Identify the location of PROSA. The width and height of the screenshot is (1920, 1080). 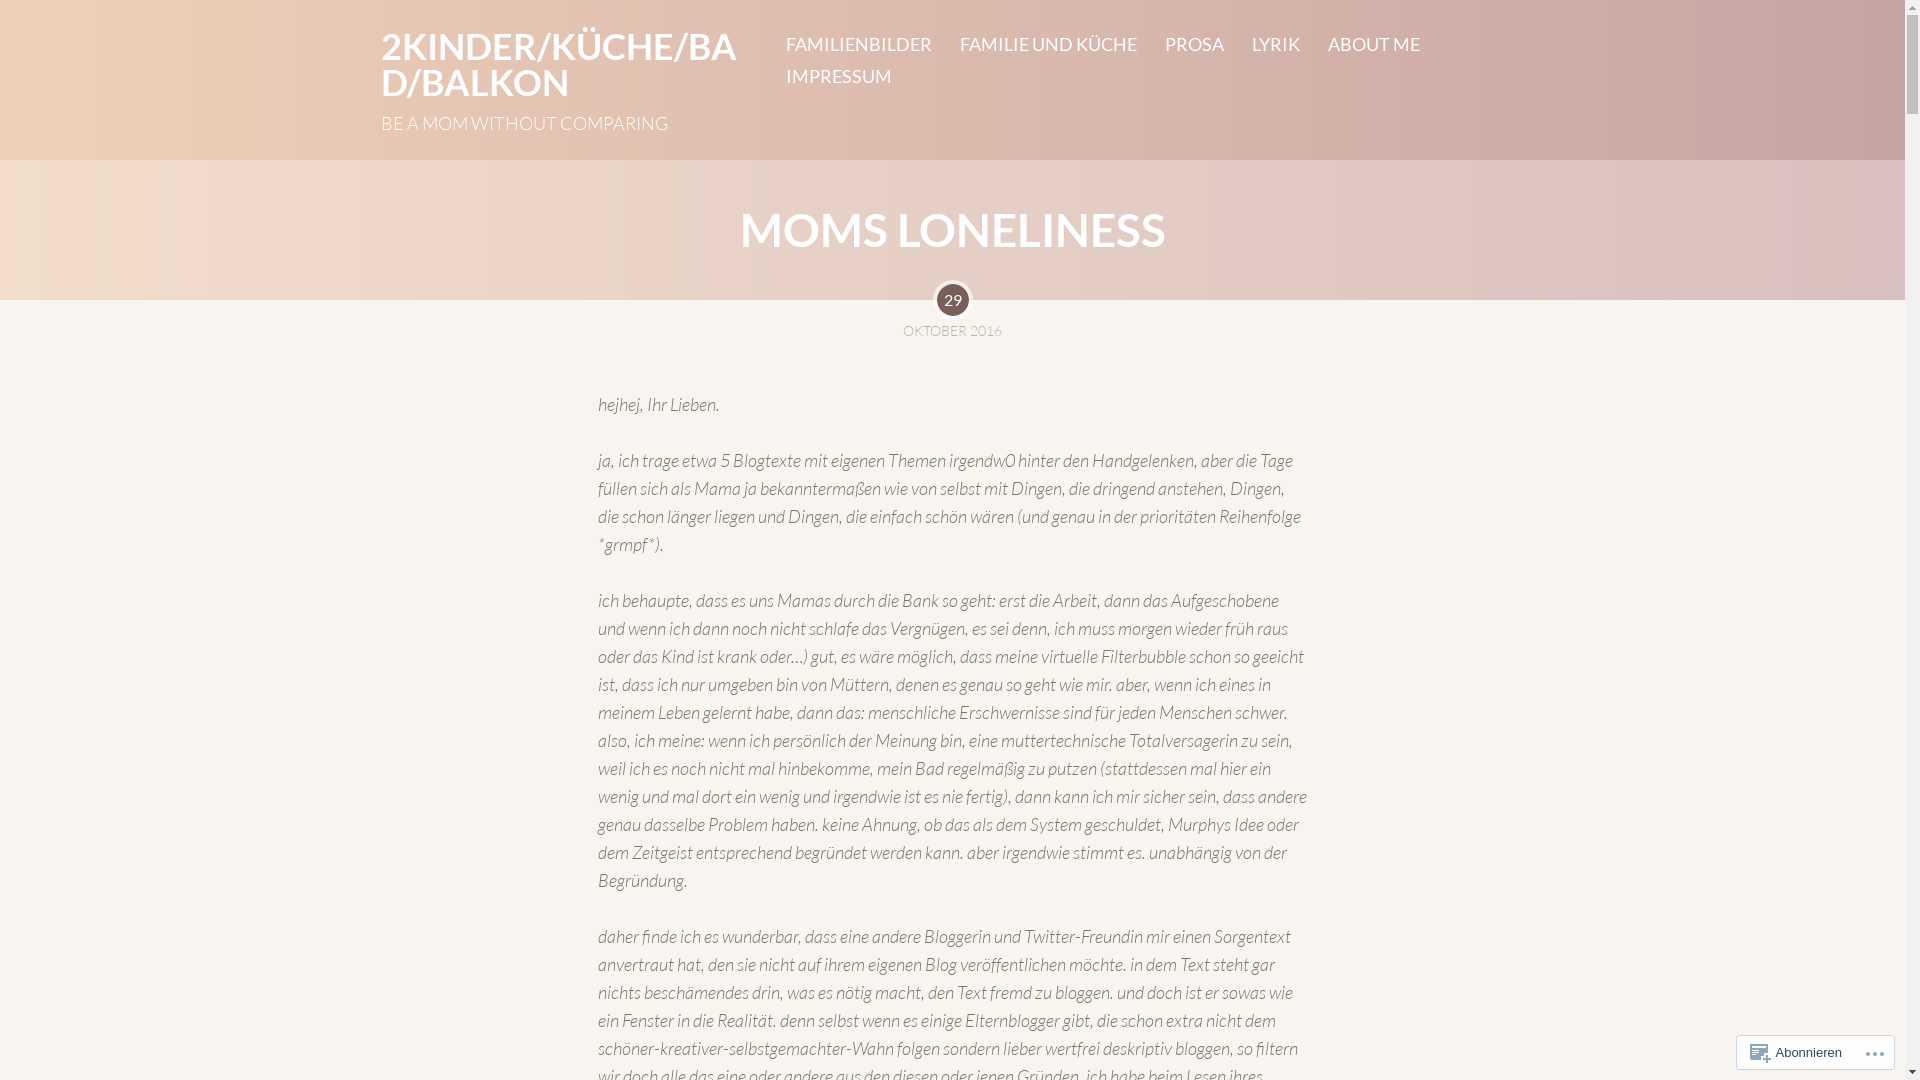
(1180, 44).